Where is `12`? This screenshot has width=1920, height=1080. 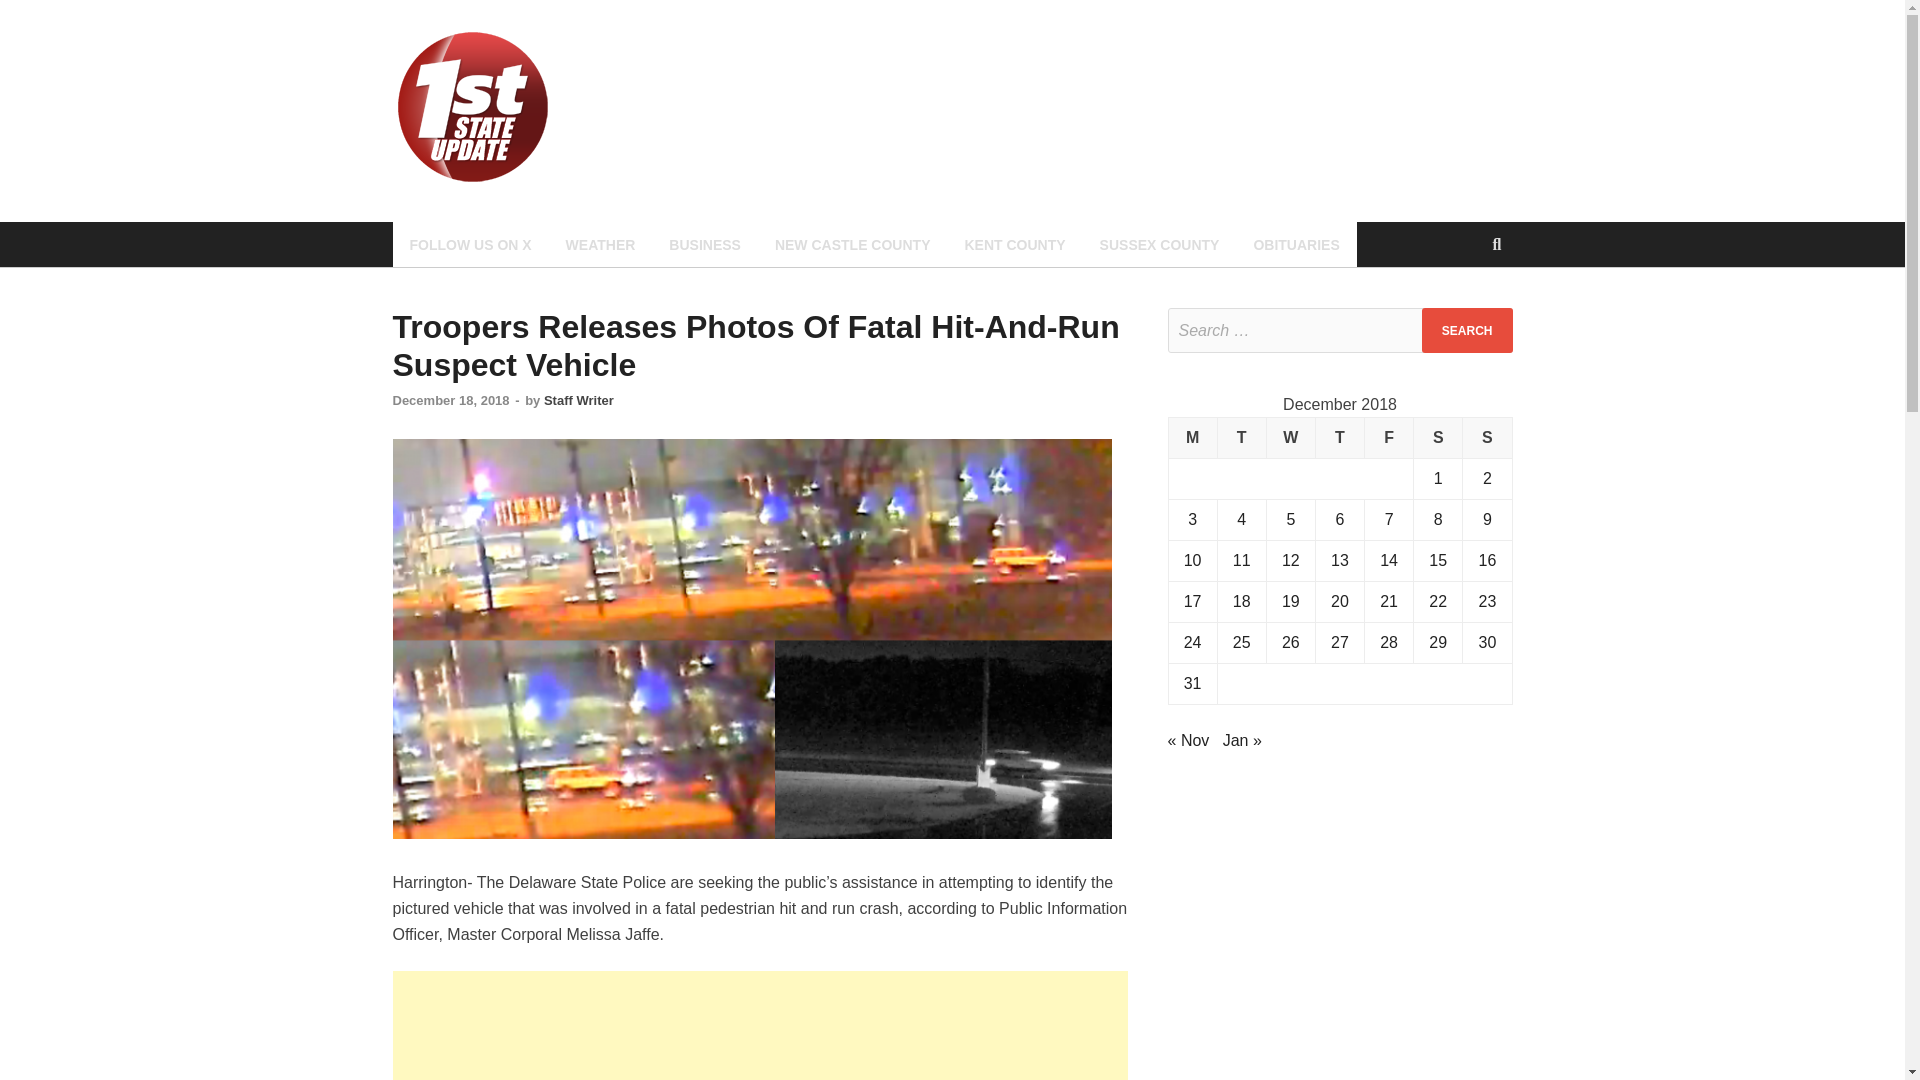 12 is located at coordinates (1290, 560).